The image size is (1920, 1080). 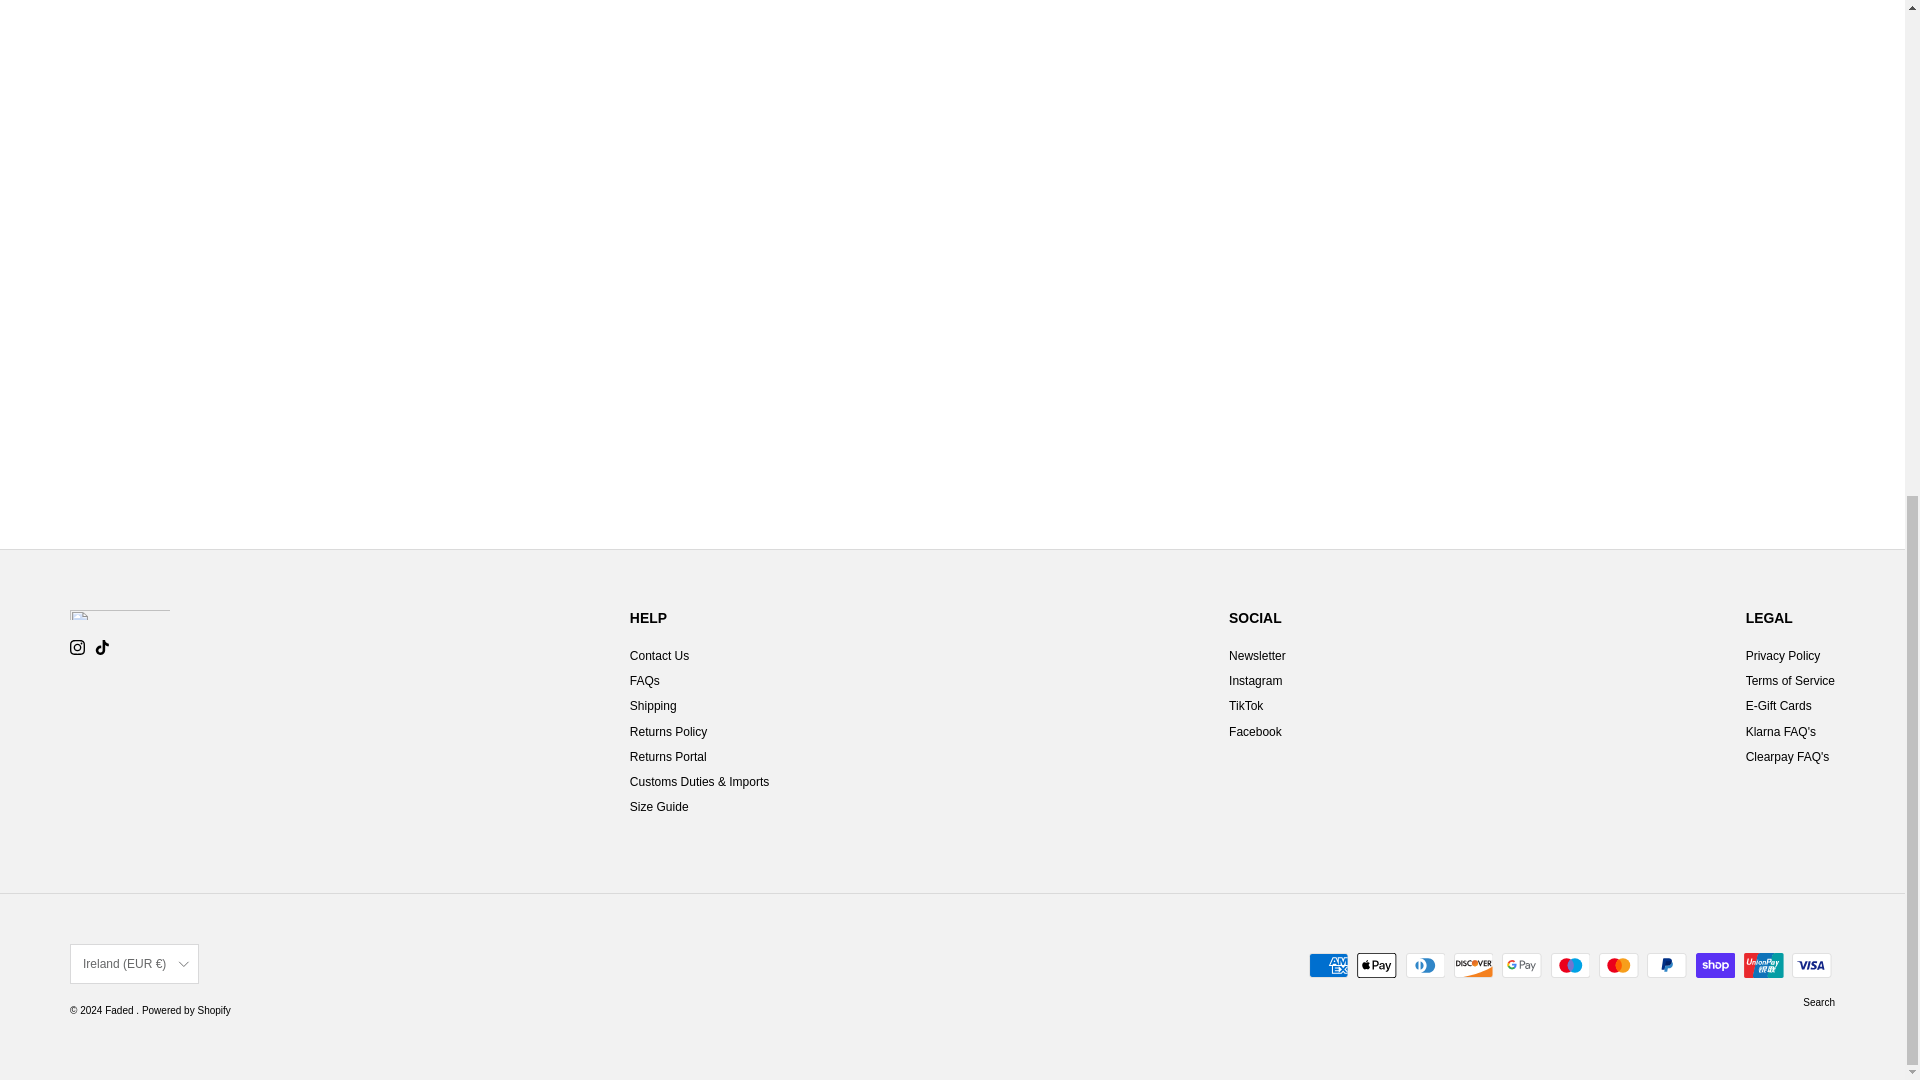 What do you see at coordinates (1473, 965) in the screenshot?
I see `Discover` at bounding box center [1473, 965].